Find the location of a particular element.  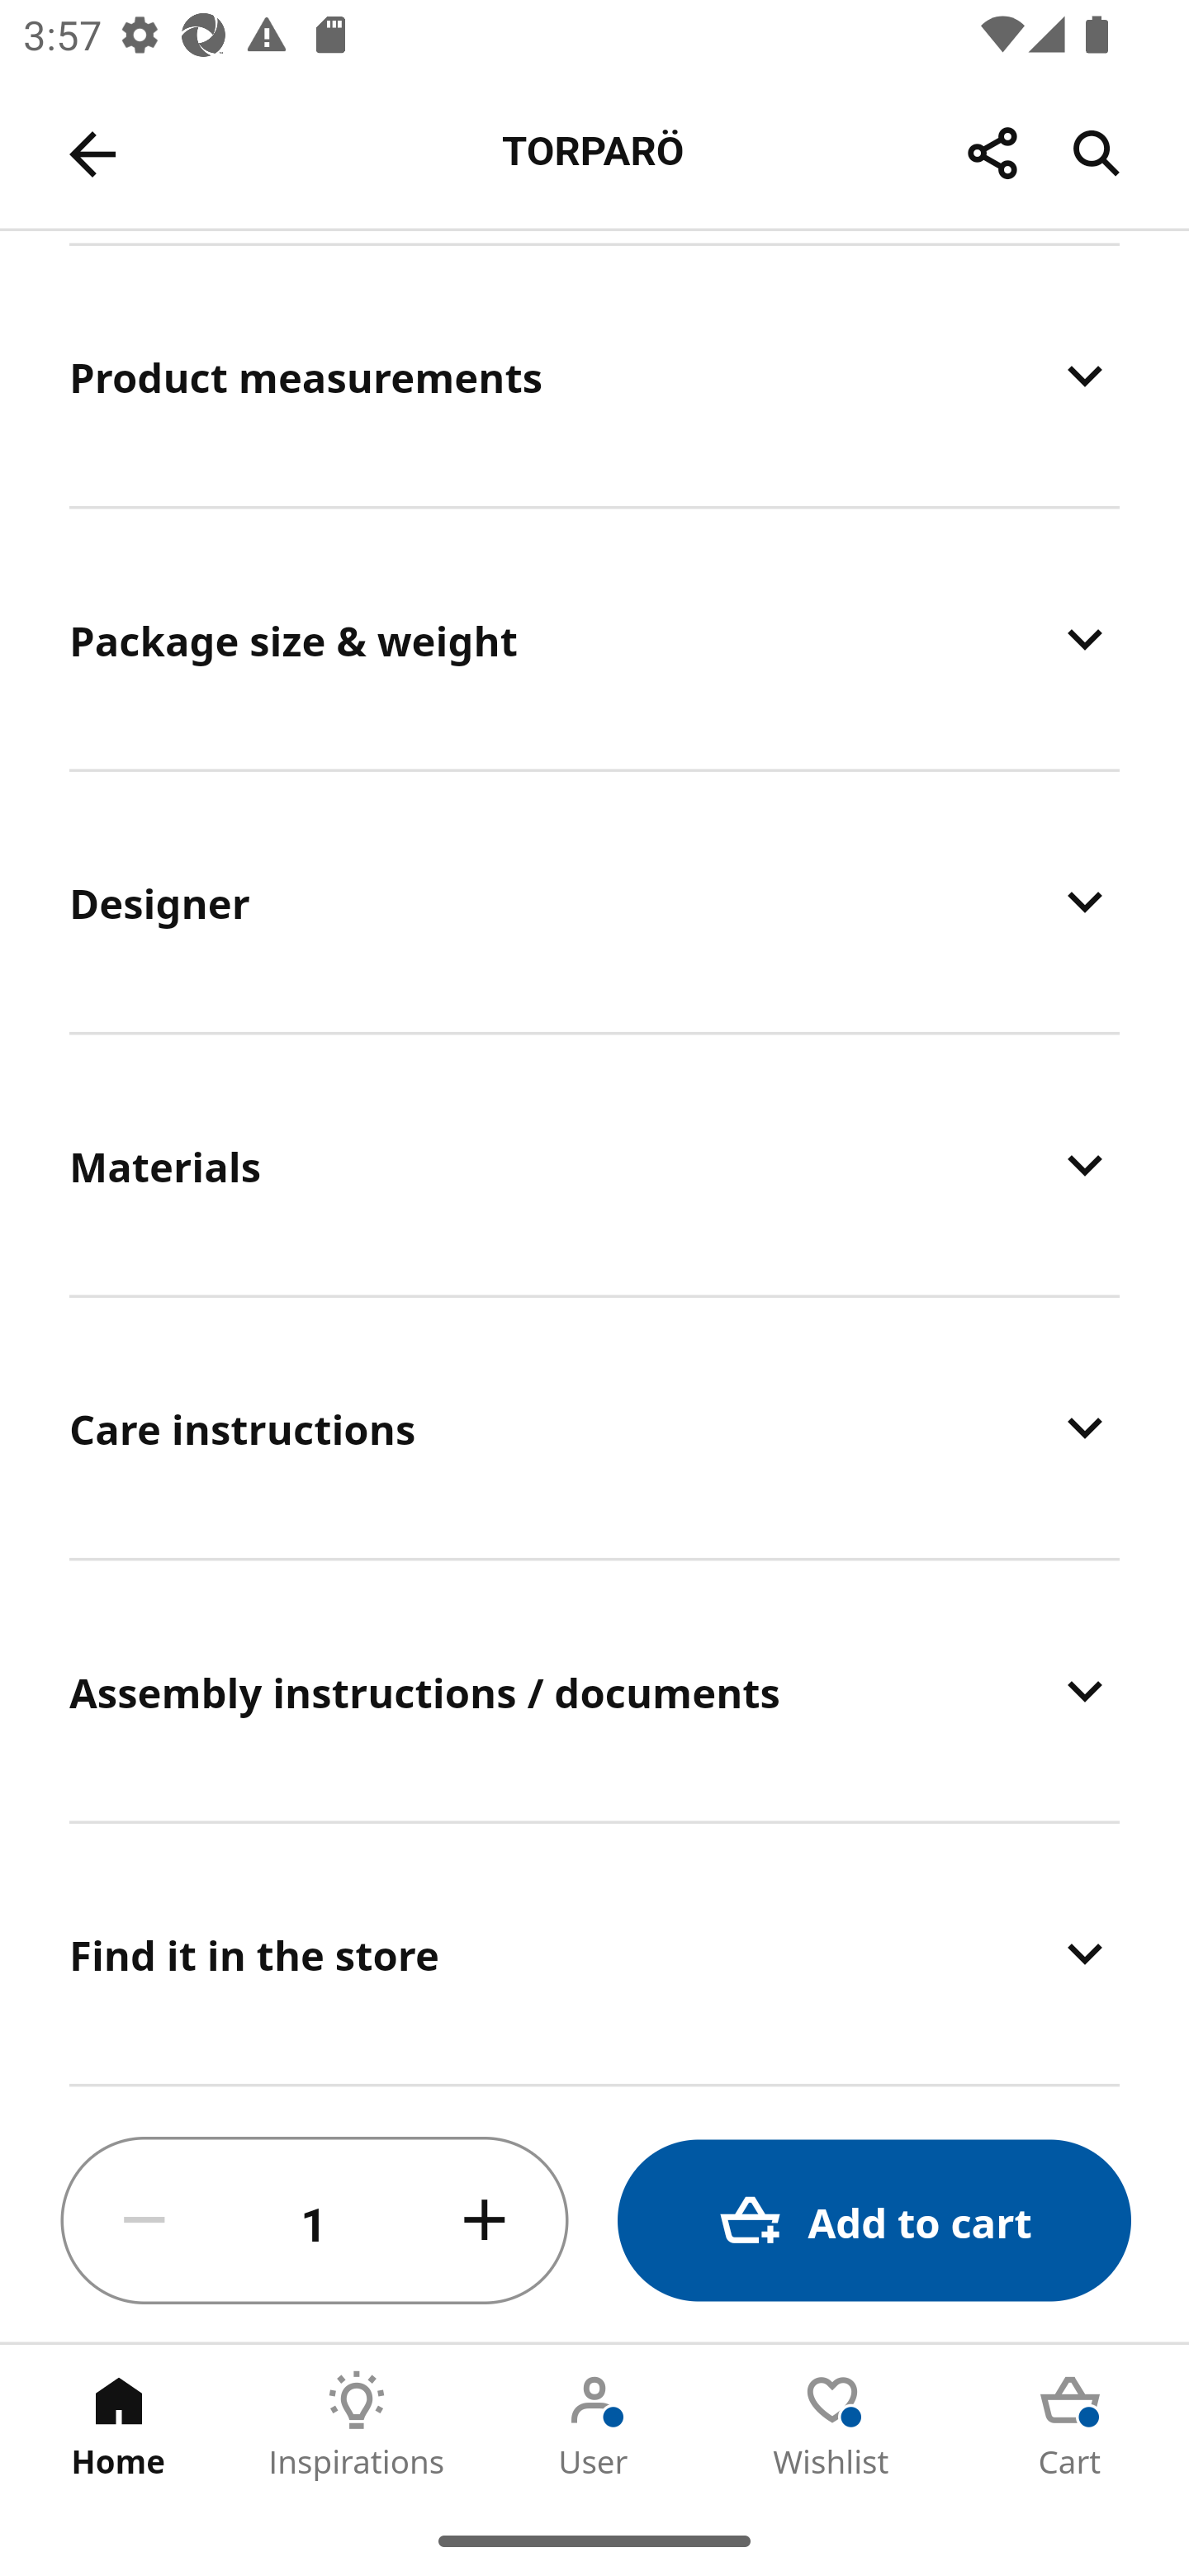

Add to cart is located at coordinates (874, 2221).